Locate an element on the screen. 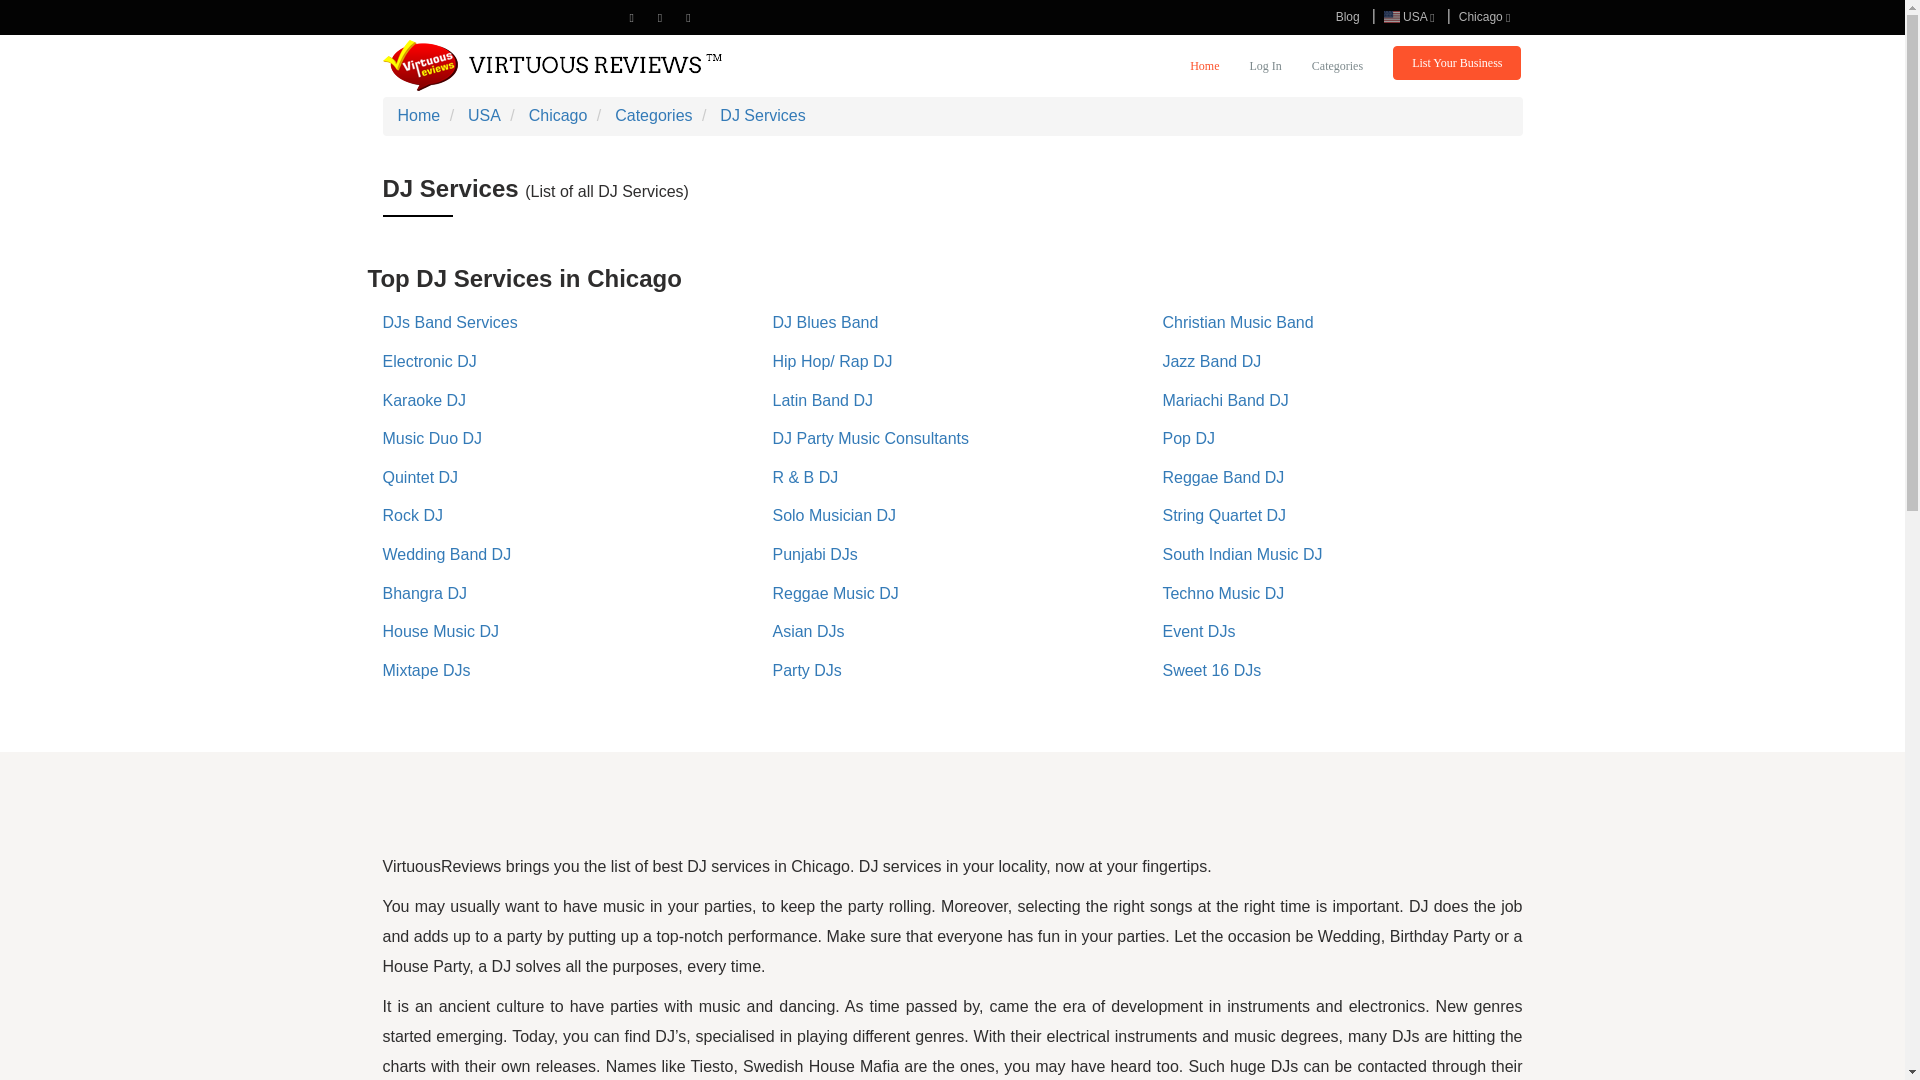  Chicago is located at coordinates (1484, 16).